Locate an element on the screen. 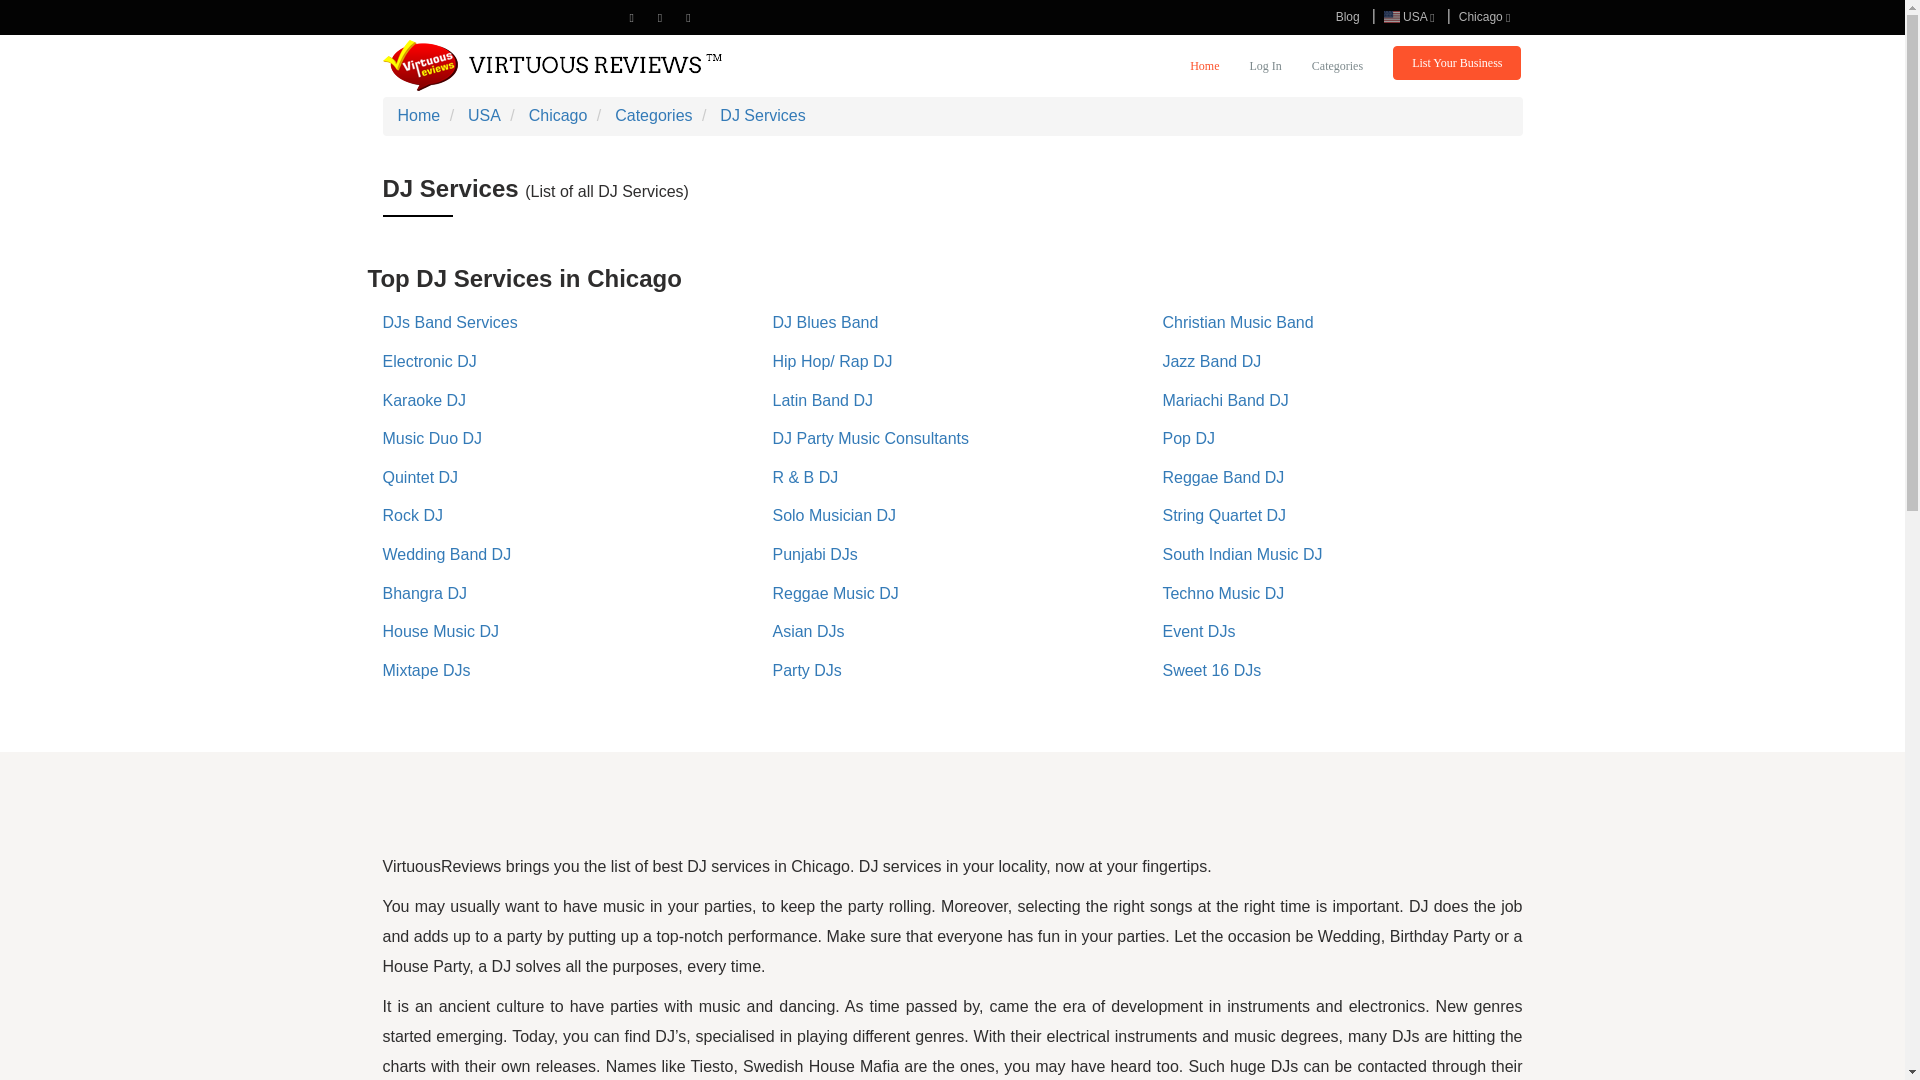  Chicago is located at coordinates (1484, 16).